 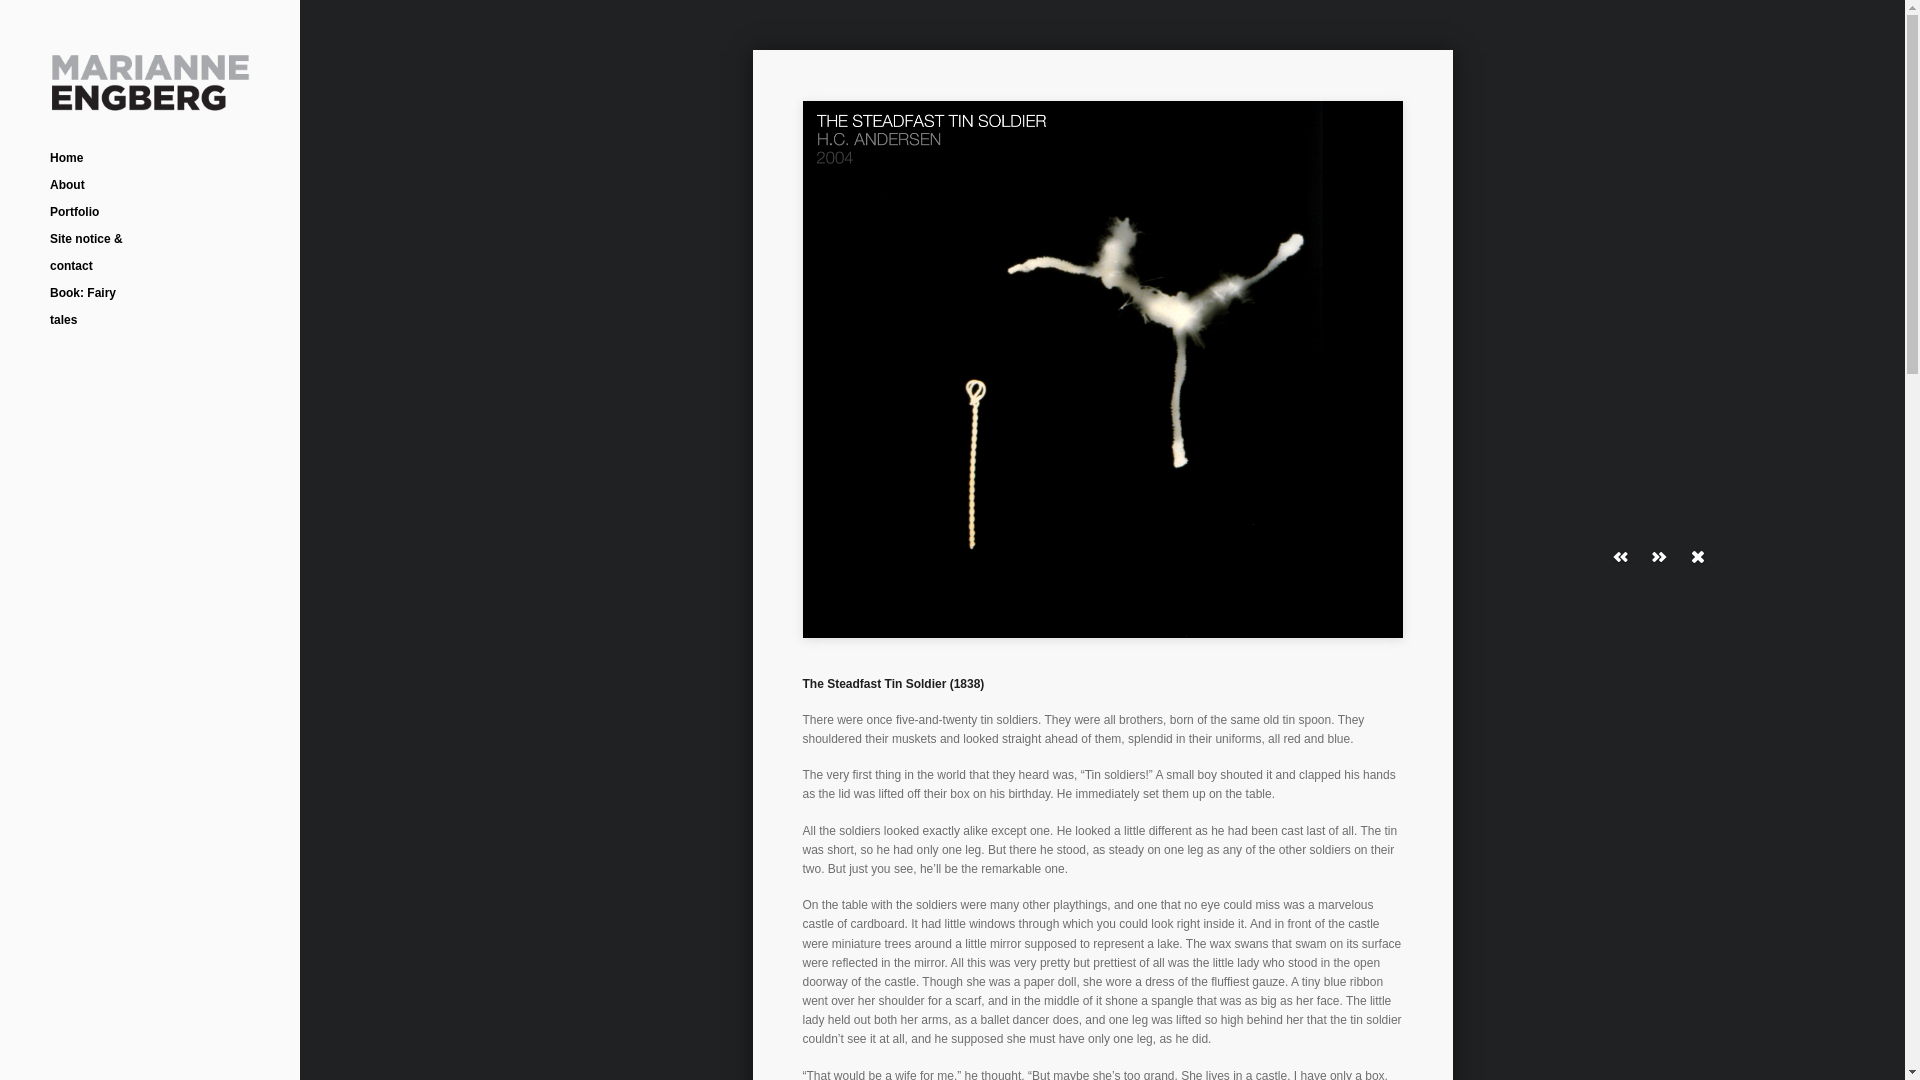 I want to click on Pen and Inkstand, so click(x=1506, y=134).